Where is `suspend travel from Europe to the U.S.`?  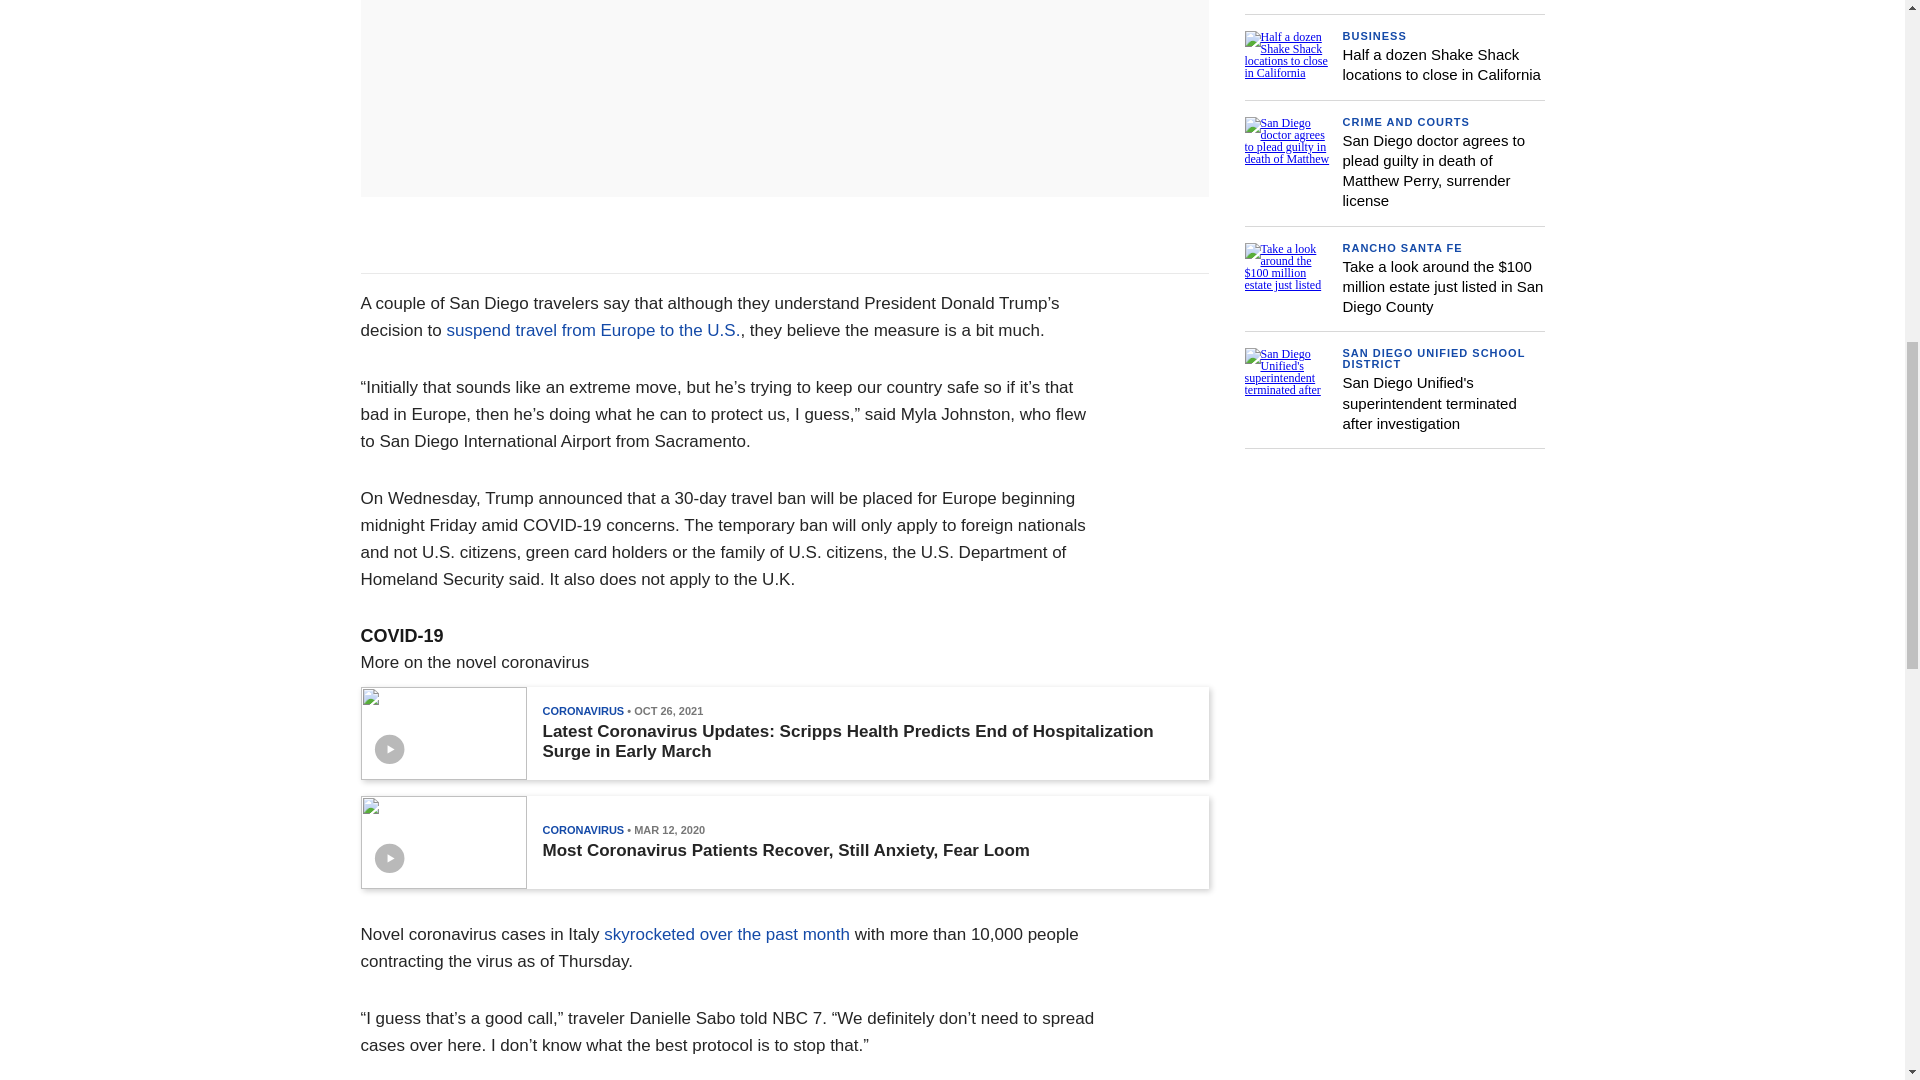
suspend travel from Europe to the U.S. is located at coordinates (592, 330).